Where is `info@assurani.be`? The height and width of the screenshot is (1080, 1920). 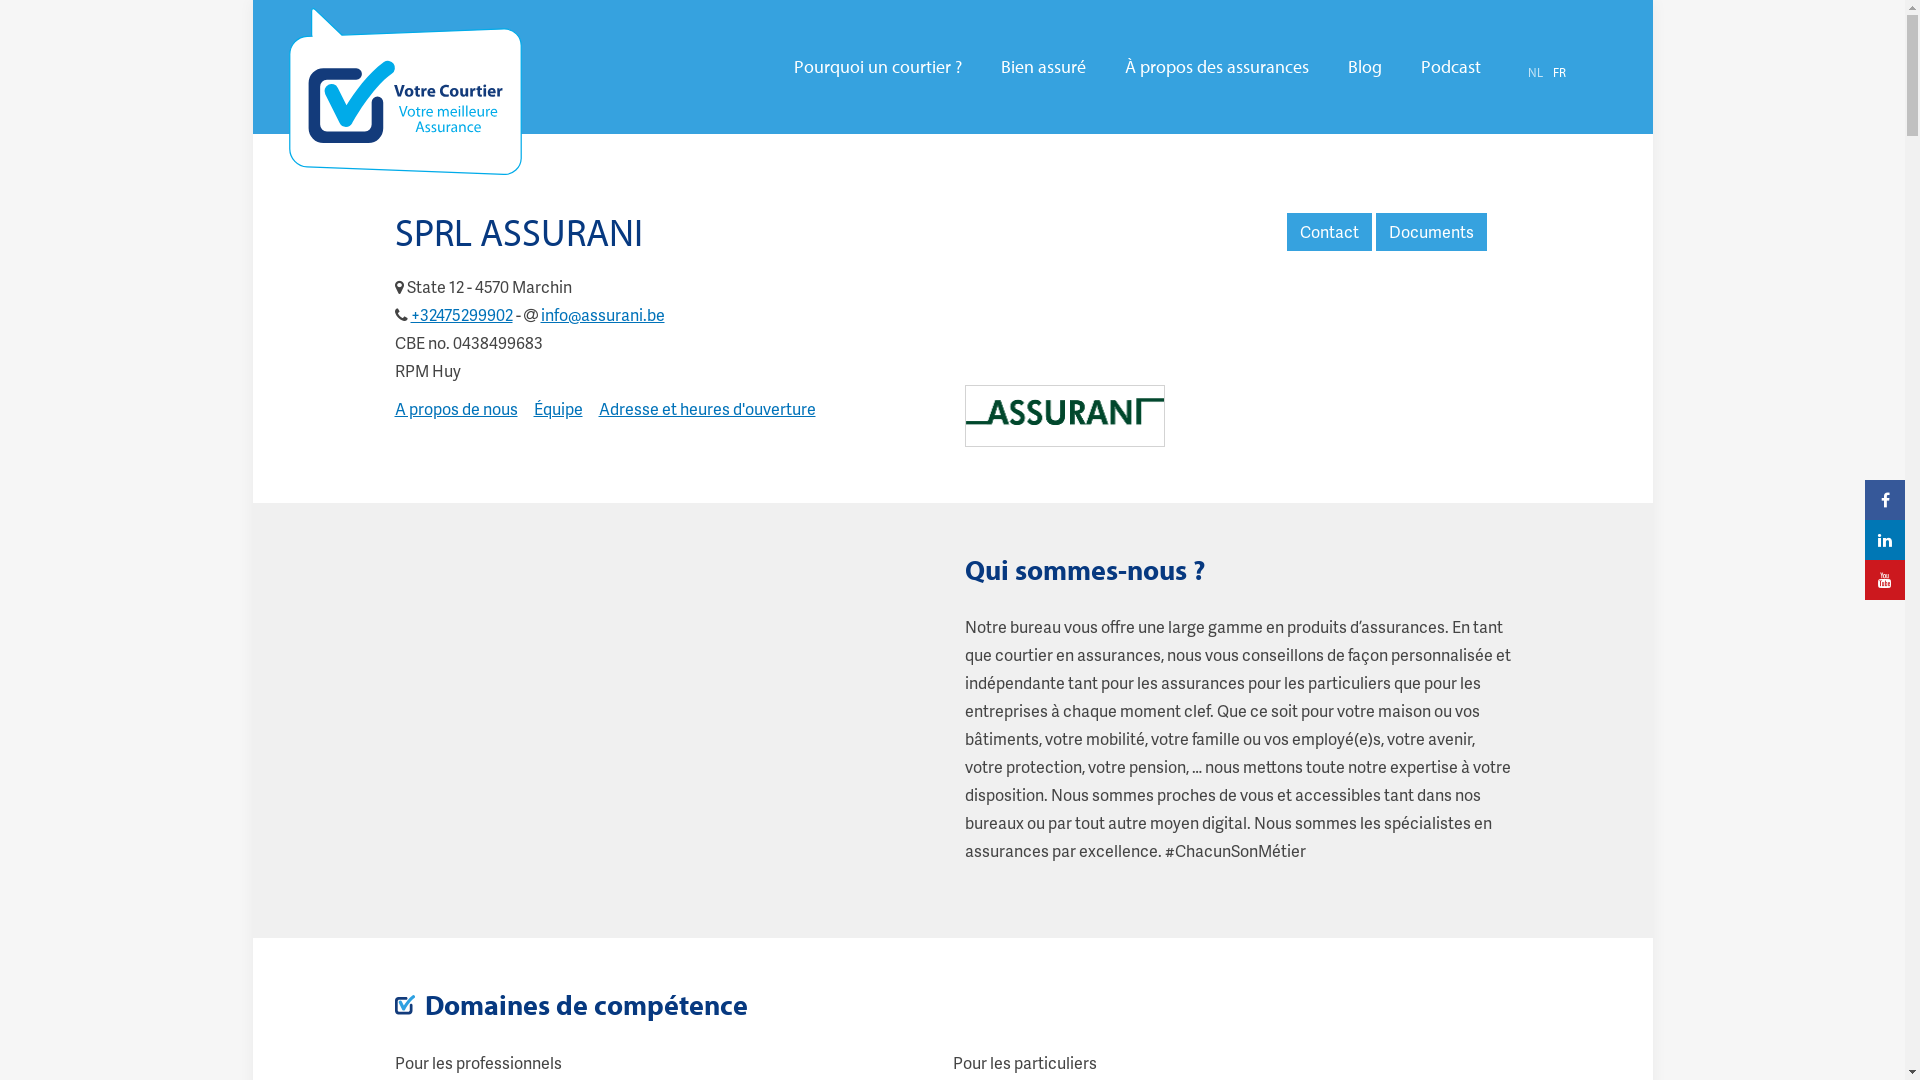 info@assurani.be is located at coordinates (602, 314).